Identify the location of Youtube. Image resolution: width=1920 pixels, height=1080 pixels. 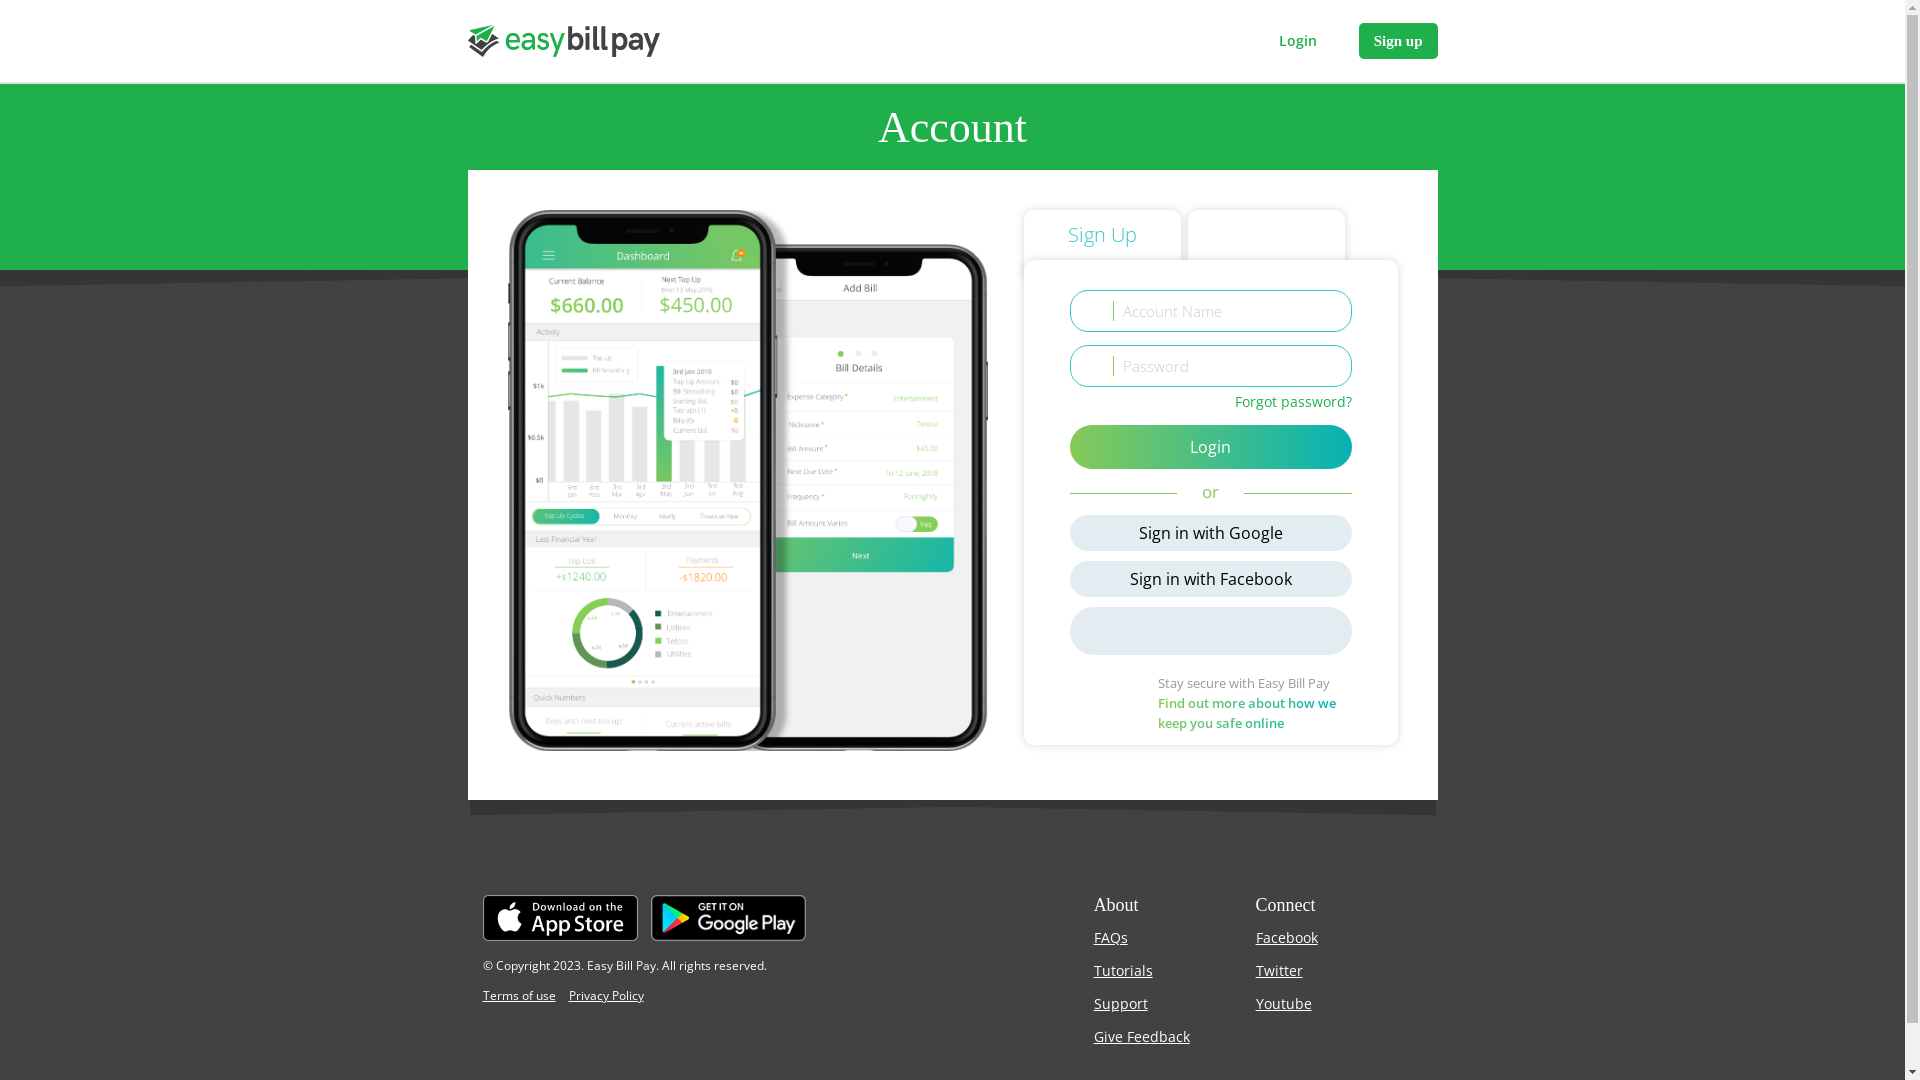
(1284, 1004).